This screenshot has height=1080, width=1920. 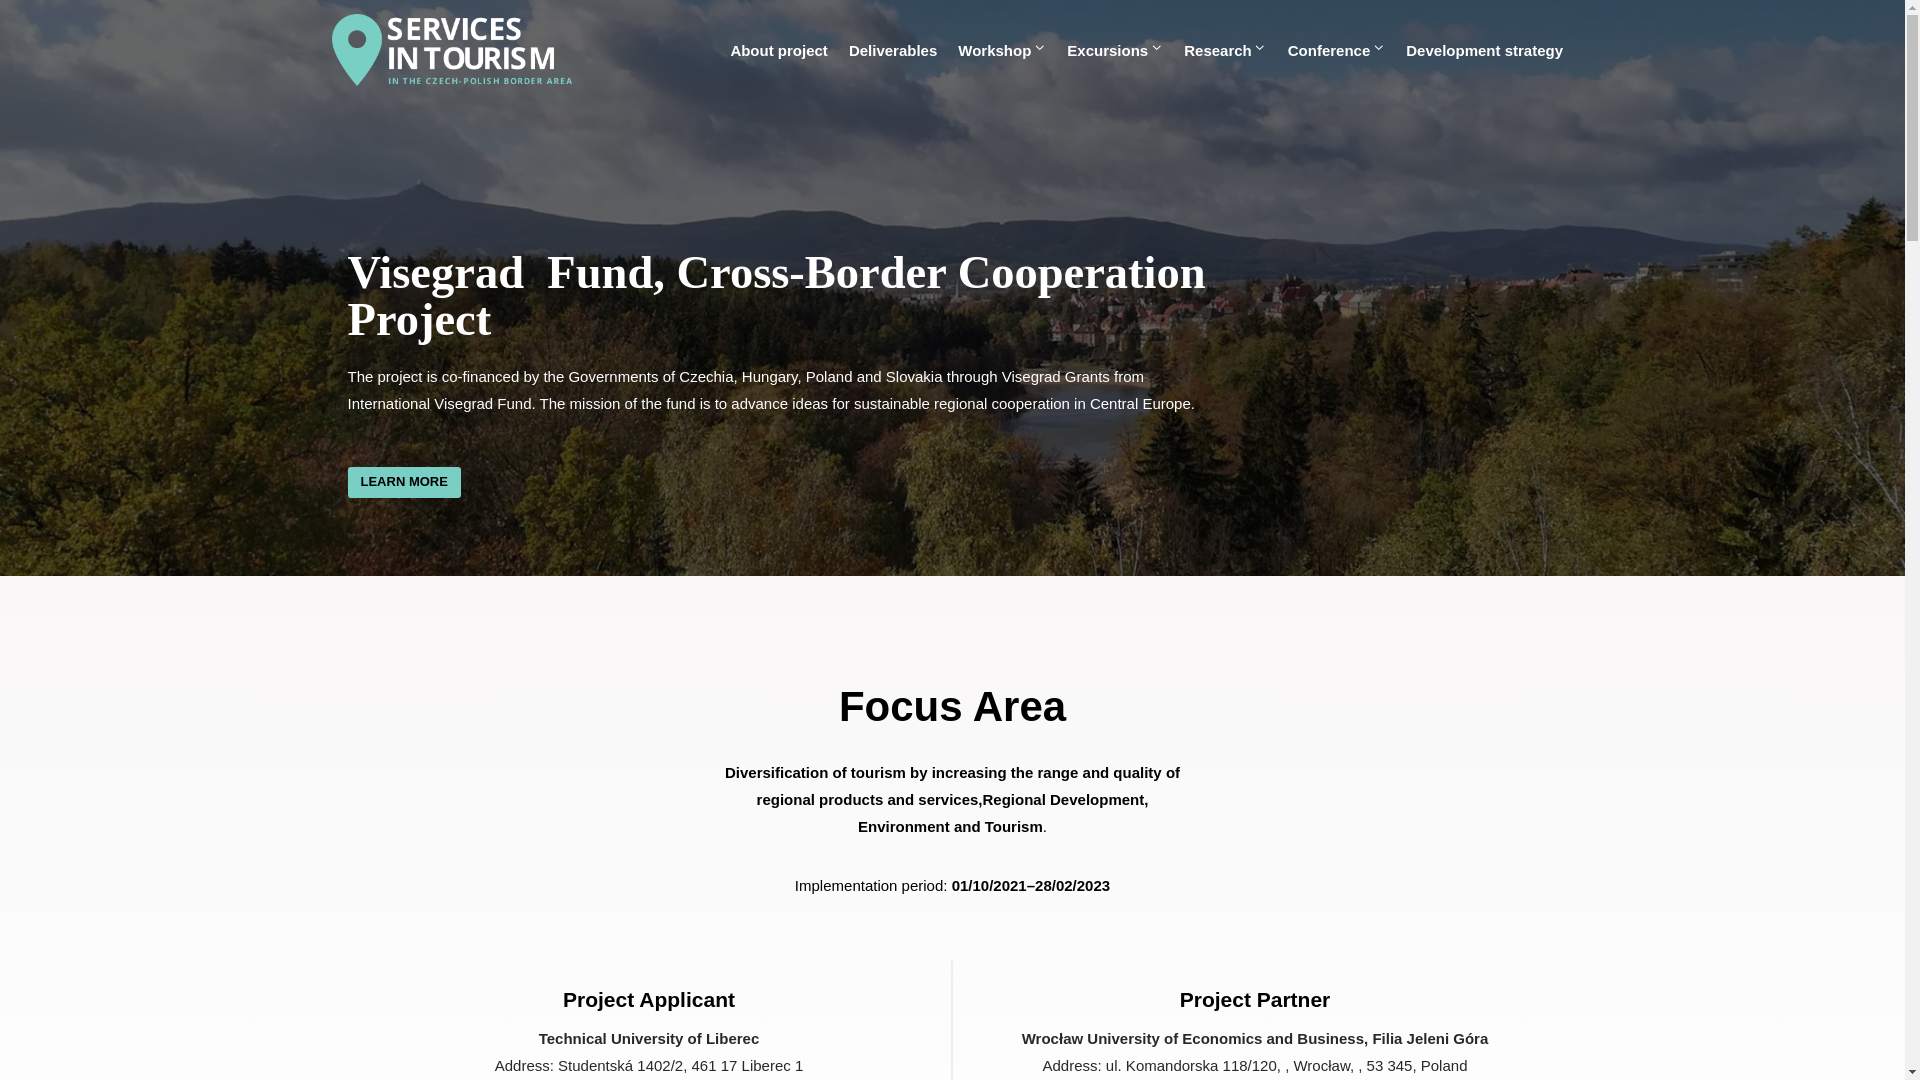 What do you see at coordinates (1226, 50) in the screenshot?
I see `Research` at bounding box center [1226, 50].